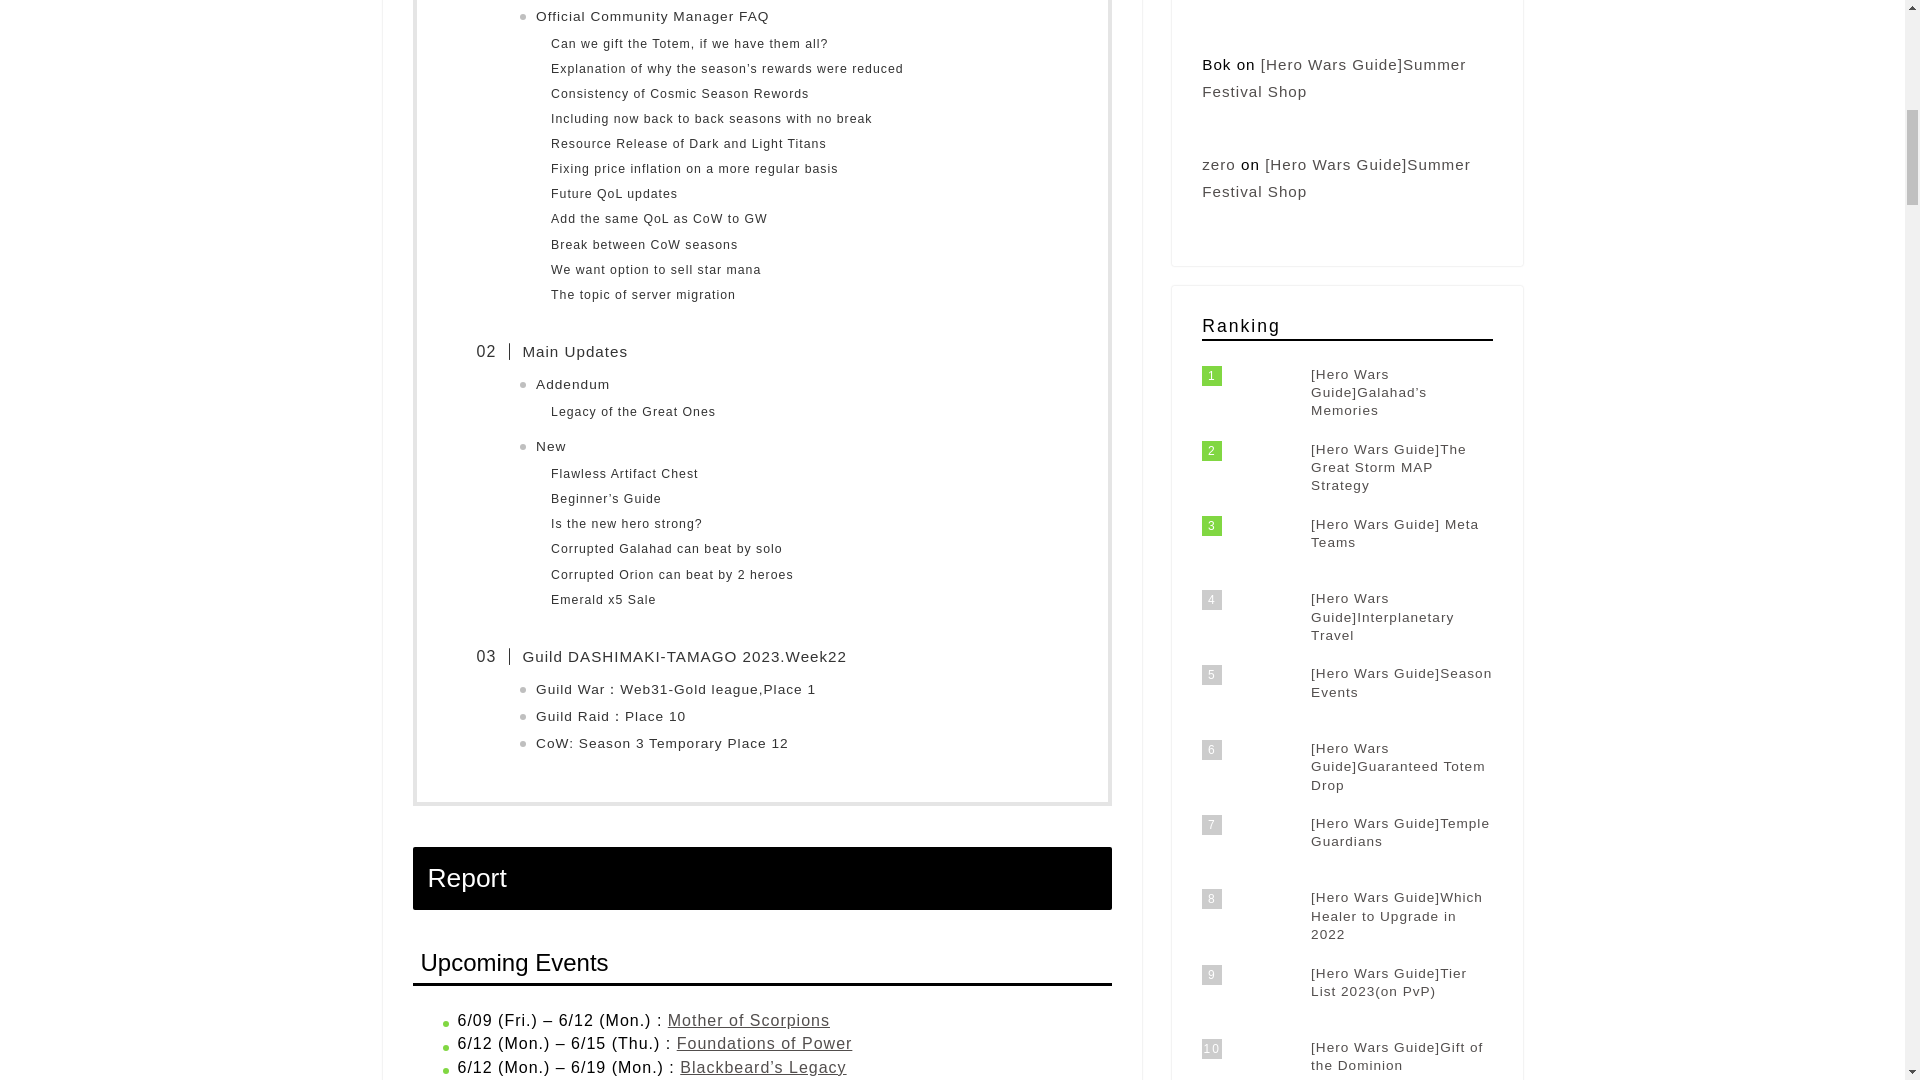 This screenshot has height=1080, width=1920. Describe the element at coordinates (550, 446) in the screenshot. I see `New` at that location.